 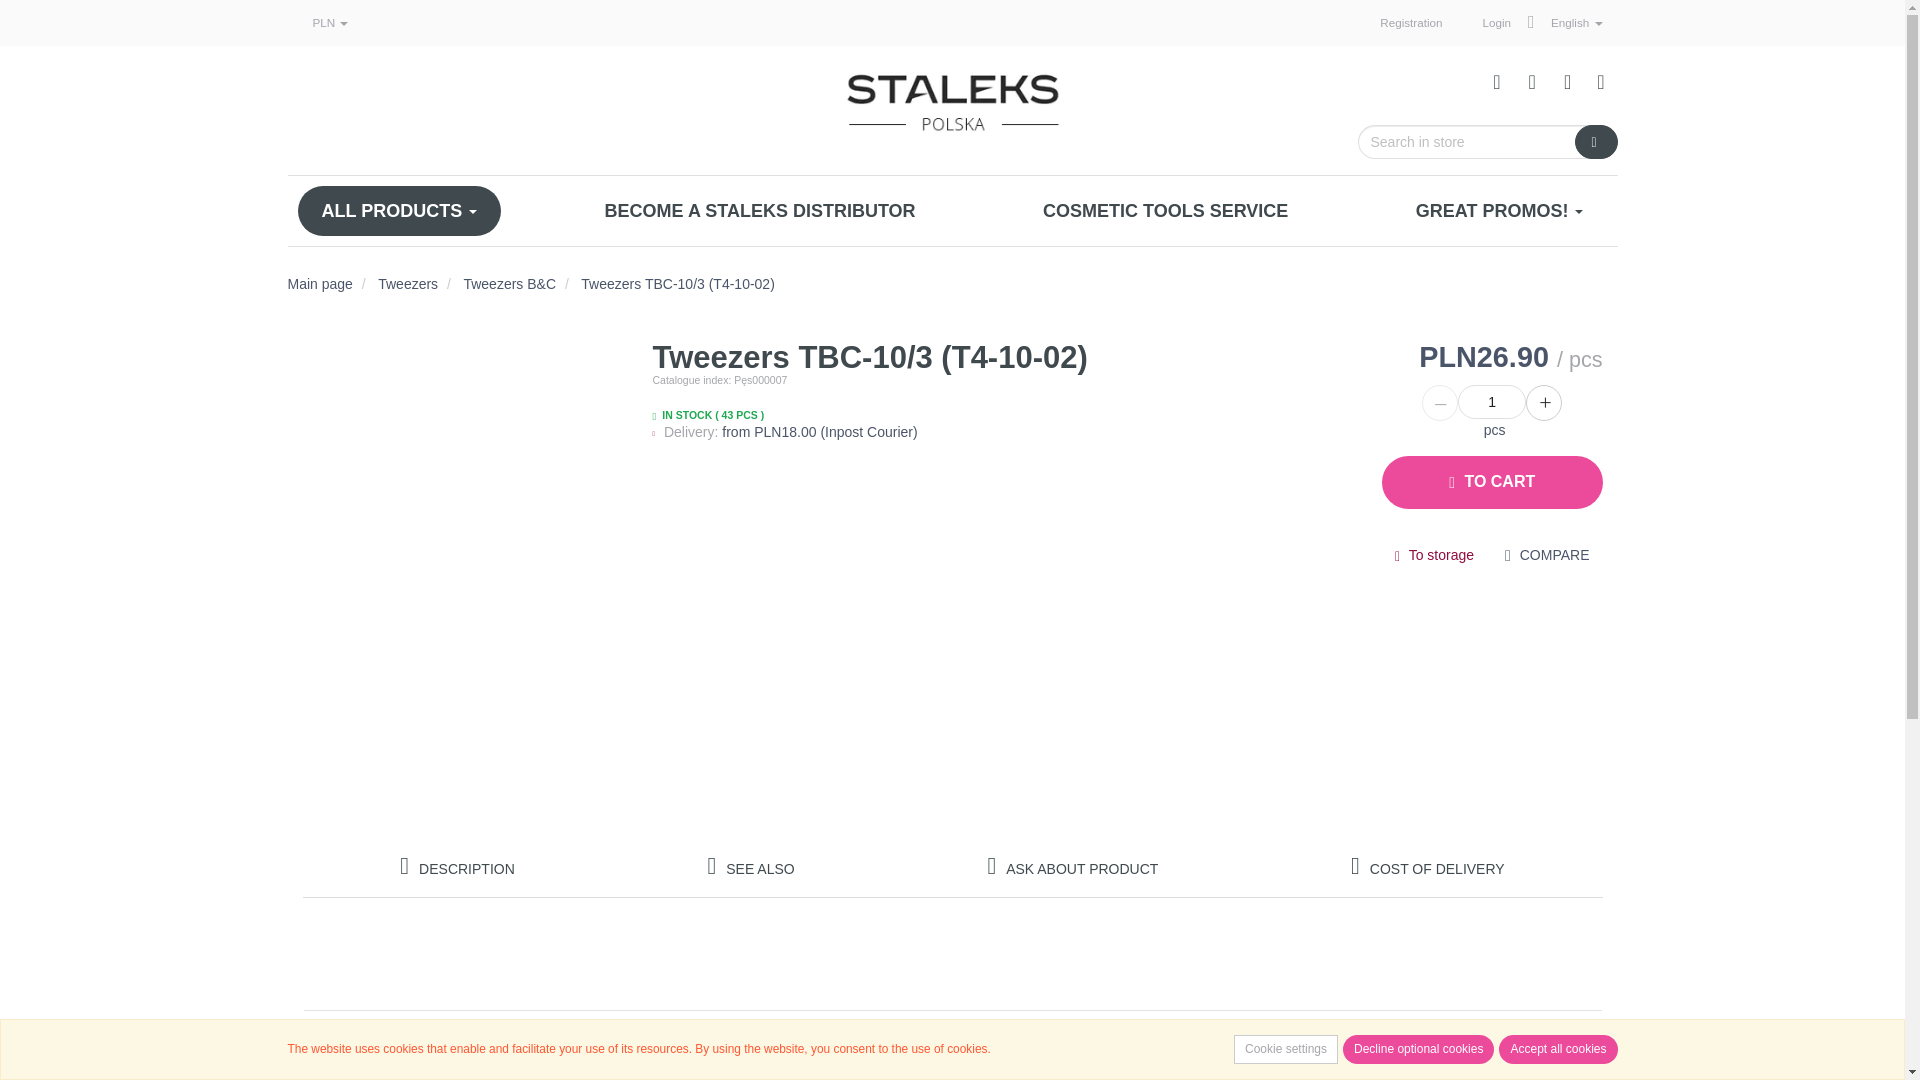 What do you see at coordinates (1595, 142) in the screenshot?
I see `Search` at bounding box center [1595, 142].